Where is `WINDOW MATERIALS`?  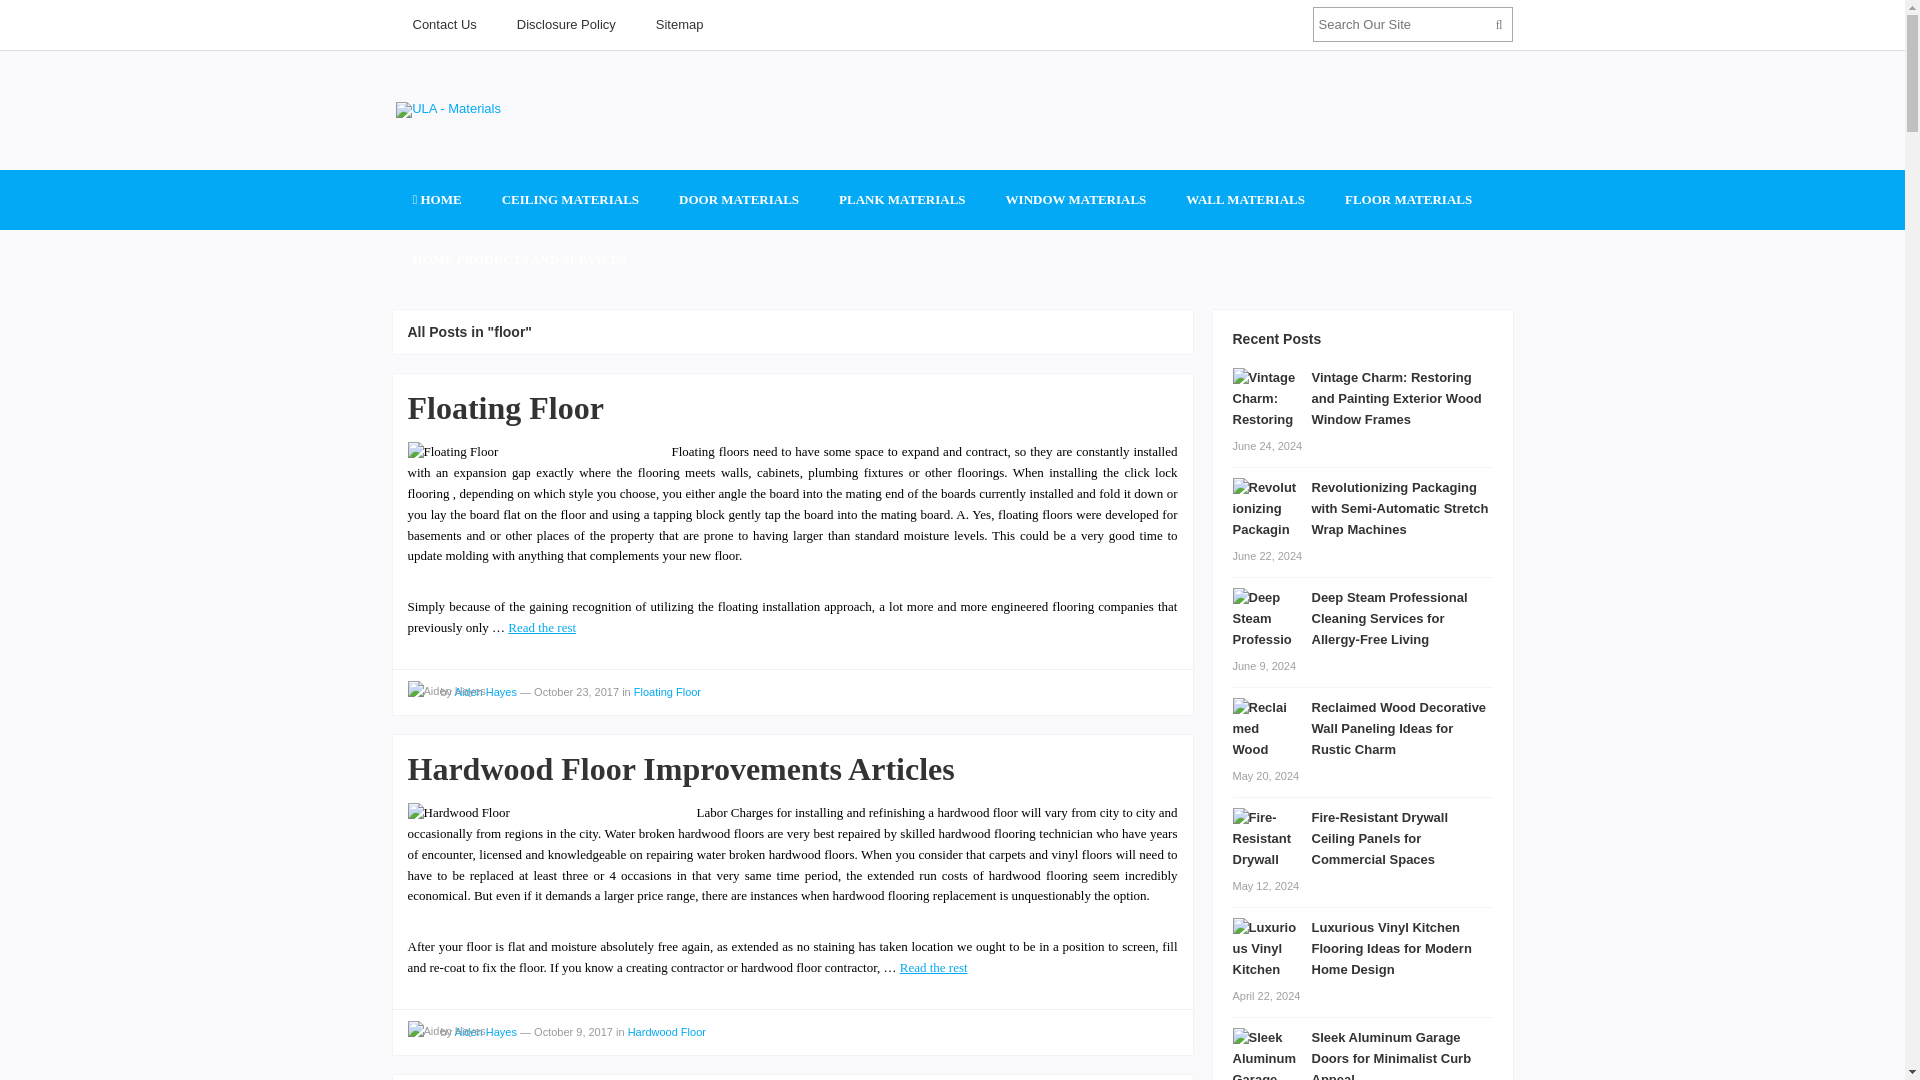
WINDOW MATERIALS is located at coordinates (1076, 200).